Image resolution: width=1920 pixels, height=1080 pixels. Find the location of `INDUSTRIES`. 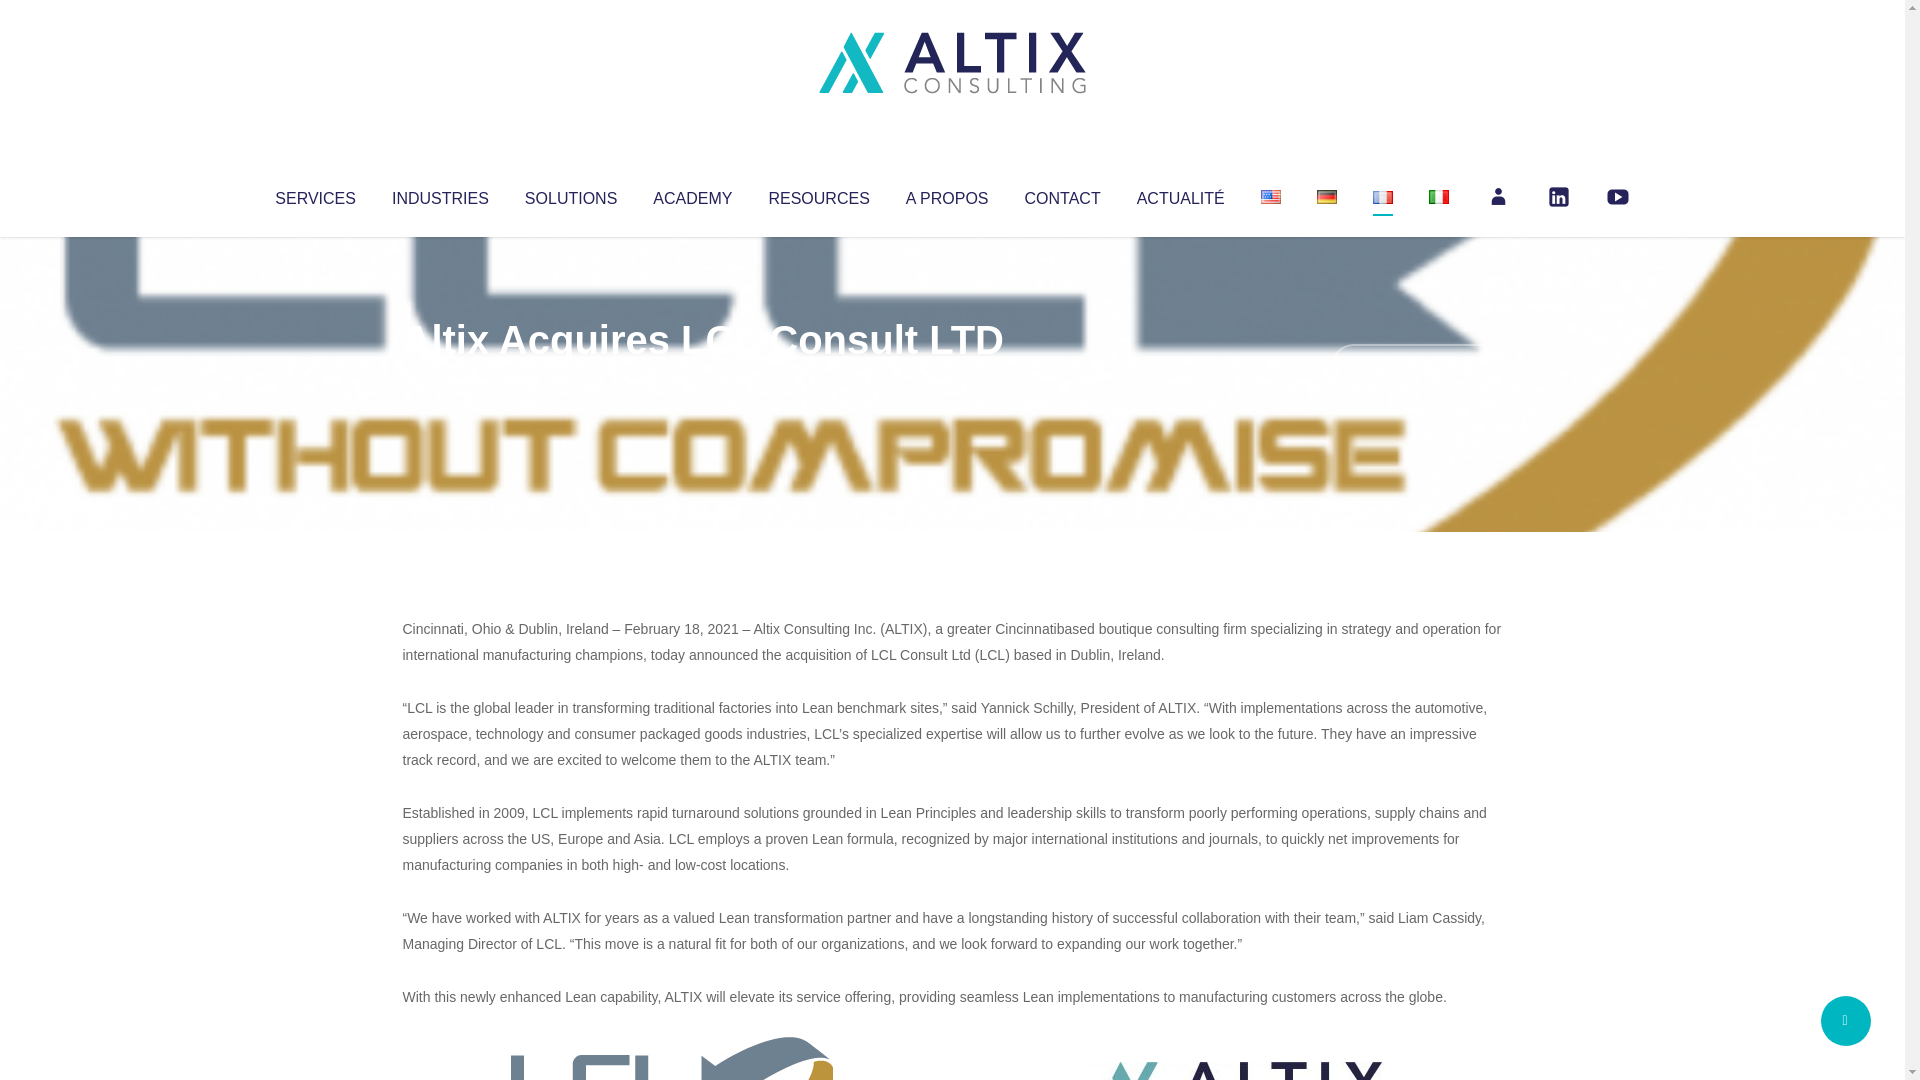

INDUSTRIES is located at coordinates (440, 194).